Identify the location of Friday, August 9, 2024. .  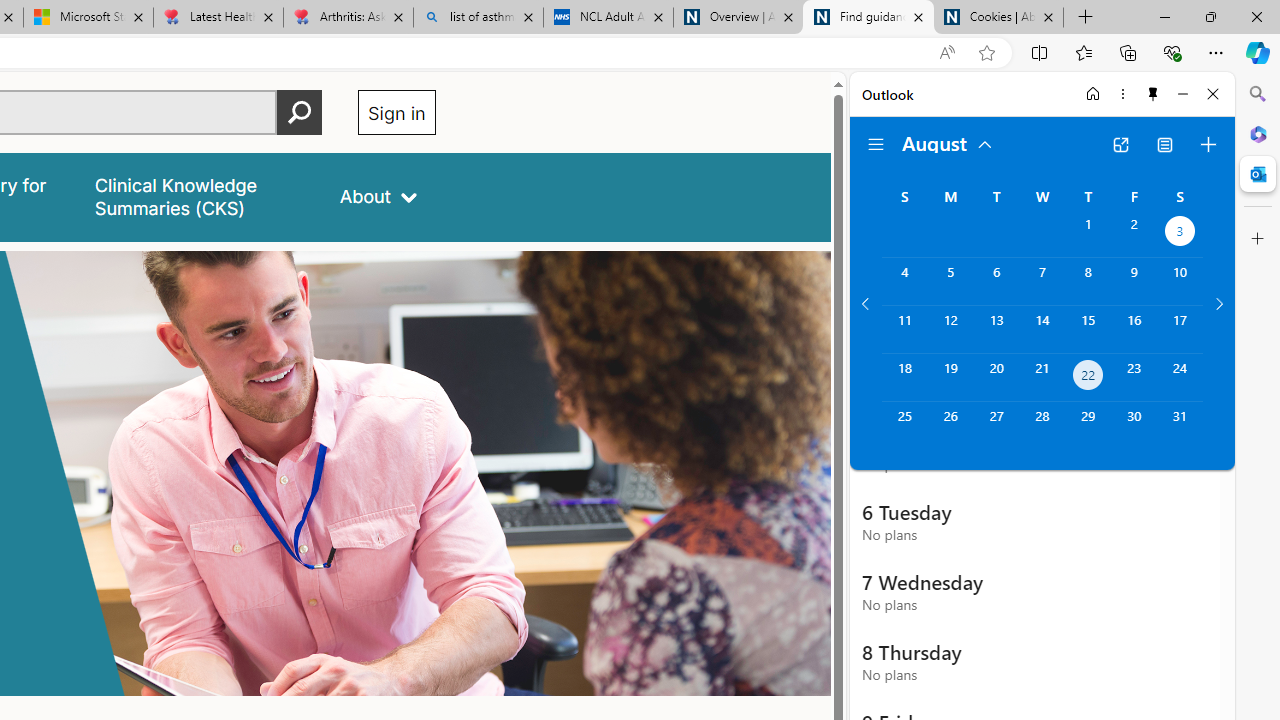
(1134, 281).